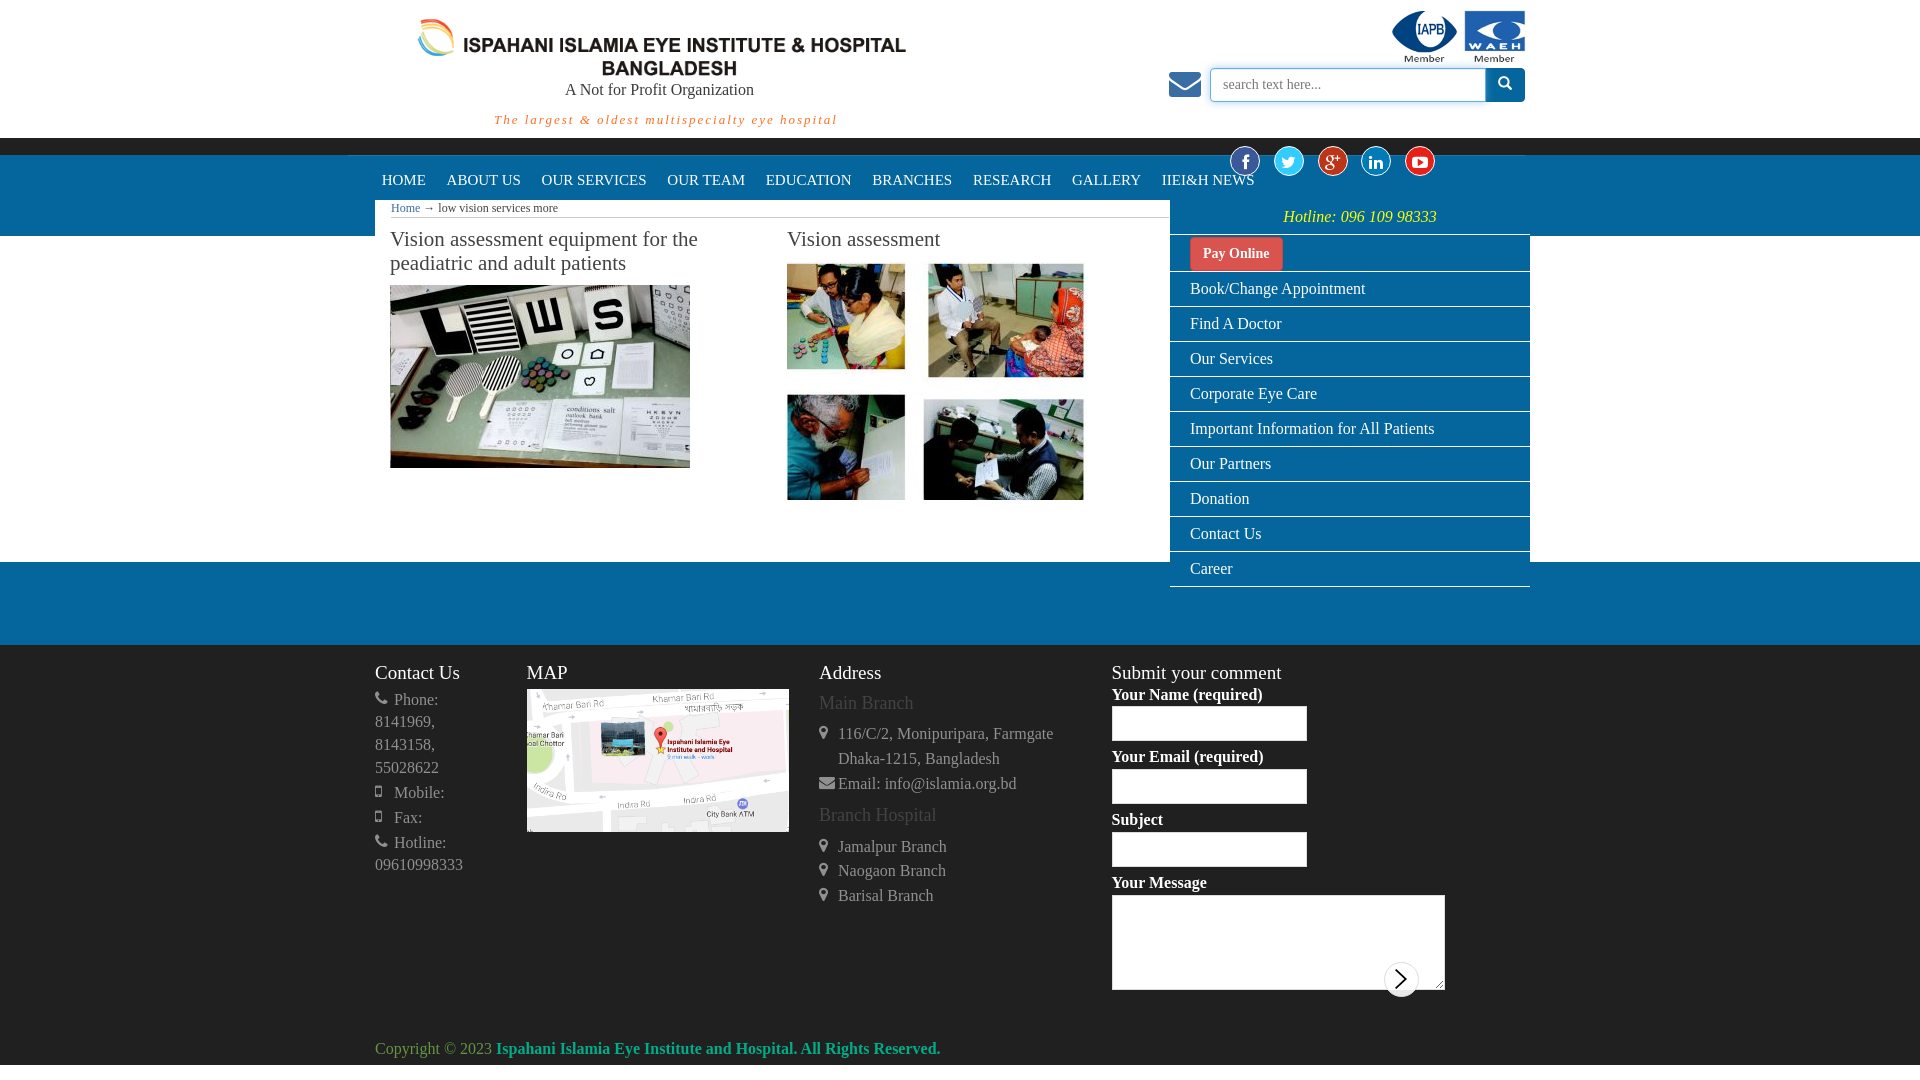 Image resolution: width=1920 pixels, height=1080 pixels. I want to click on Linkedin, so click(1376, 161).